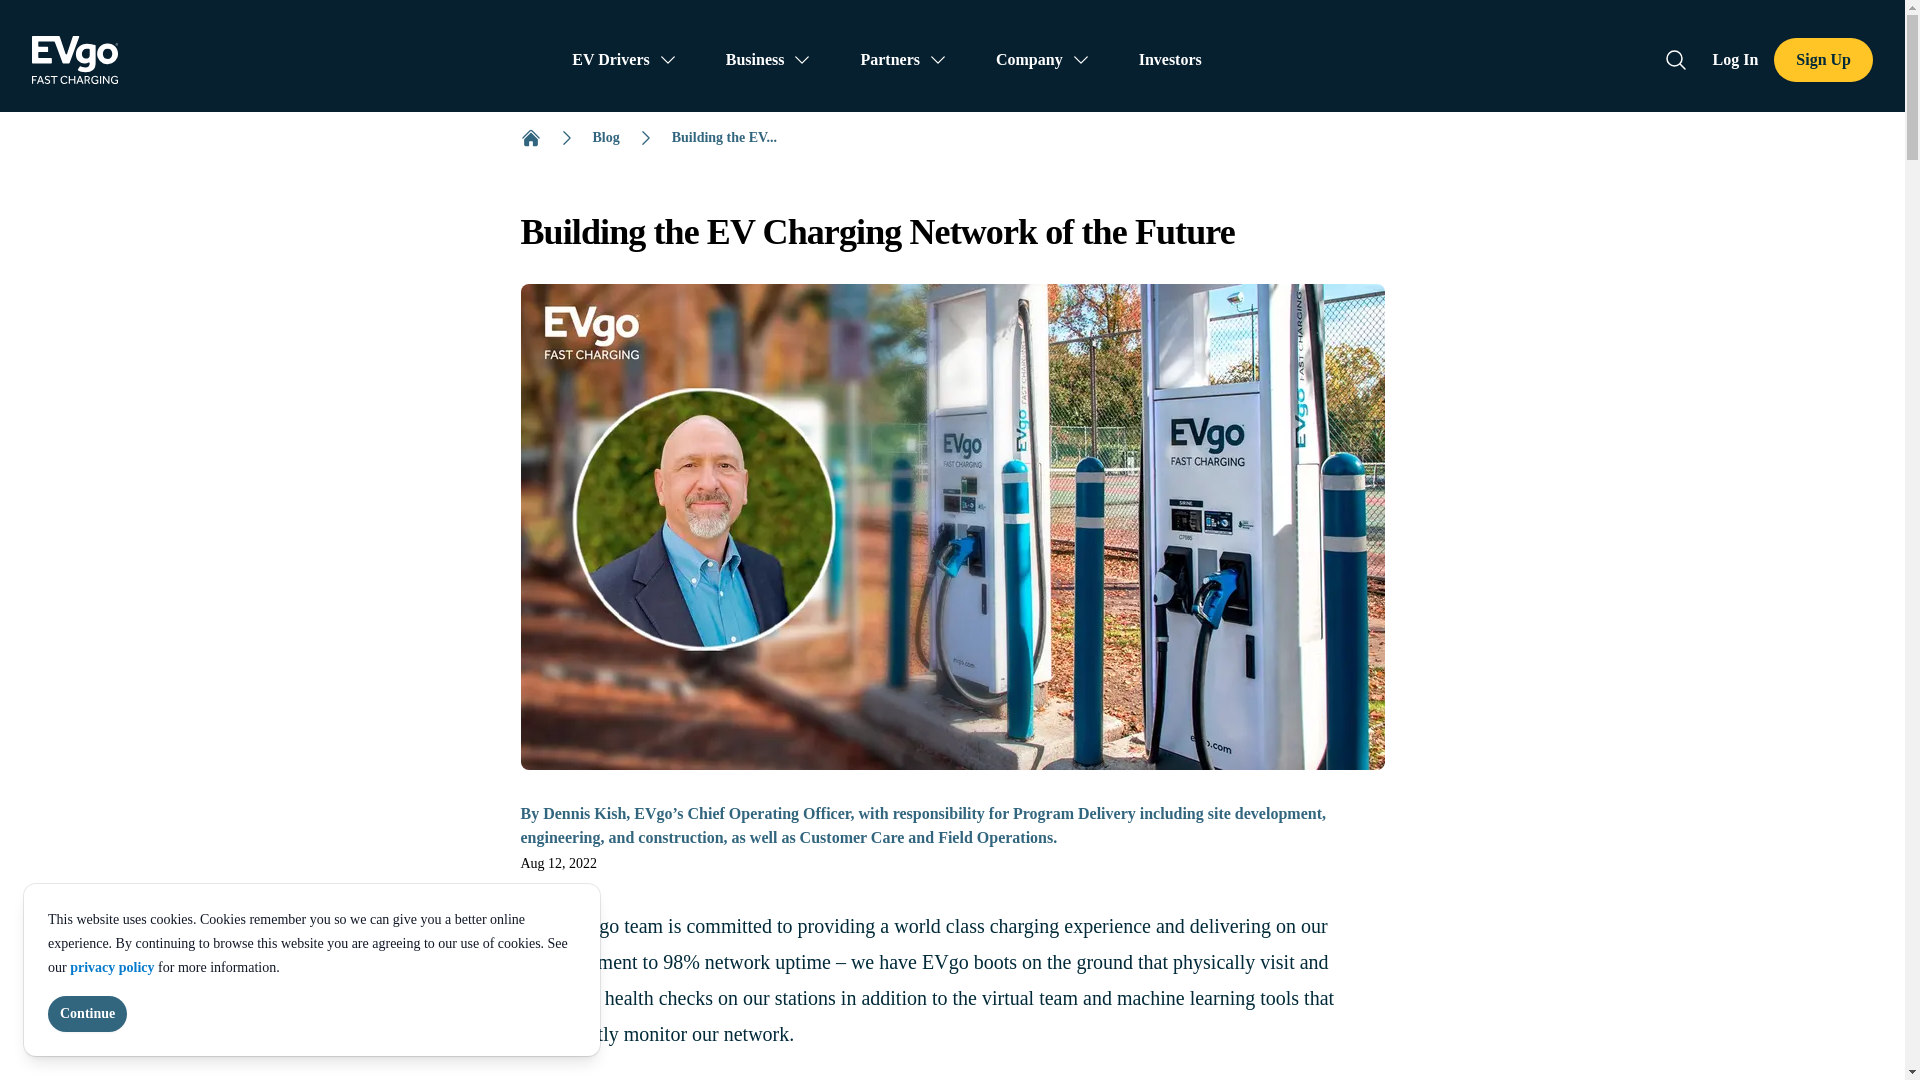  What do you see at coordinates (604, 138) in the screenshot?
I see `Blog` at bounding box center [604, 138].